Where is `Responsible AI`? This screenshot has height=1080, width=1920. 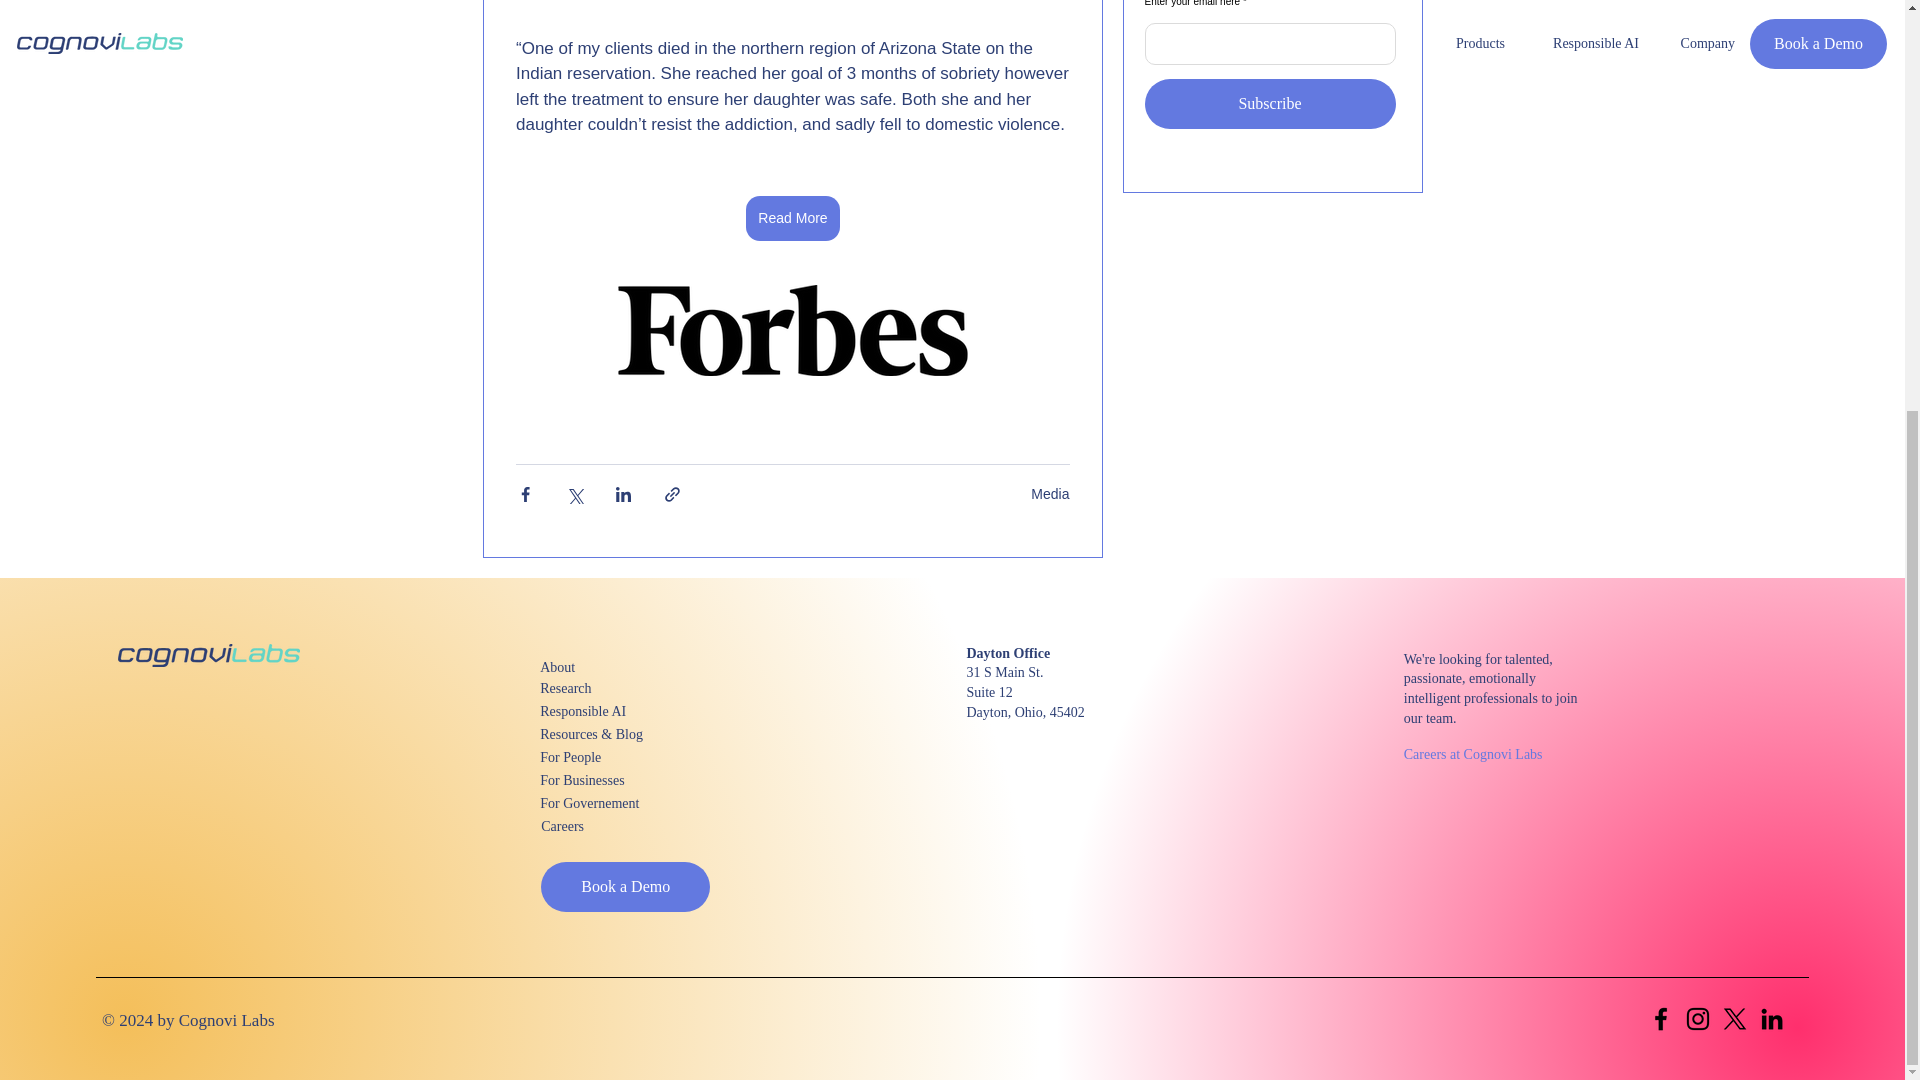 Responsible AI is located at coordinates (611, 710).